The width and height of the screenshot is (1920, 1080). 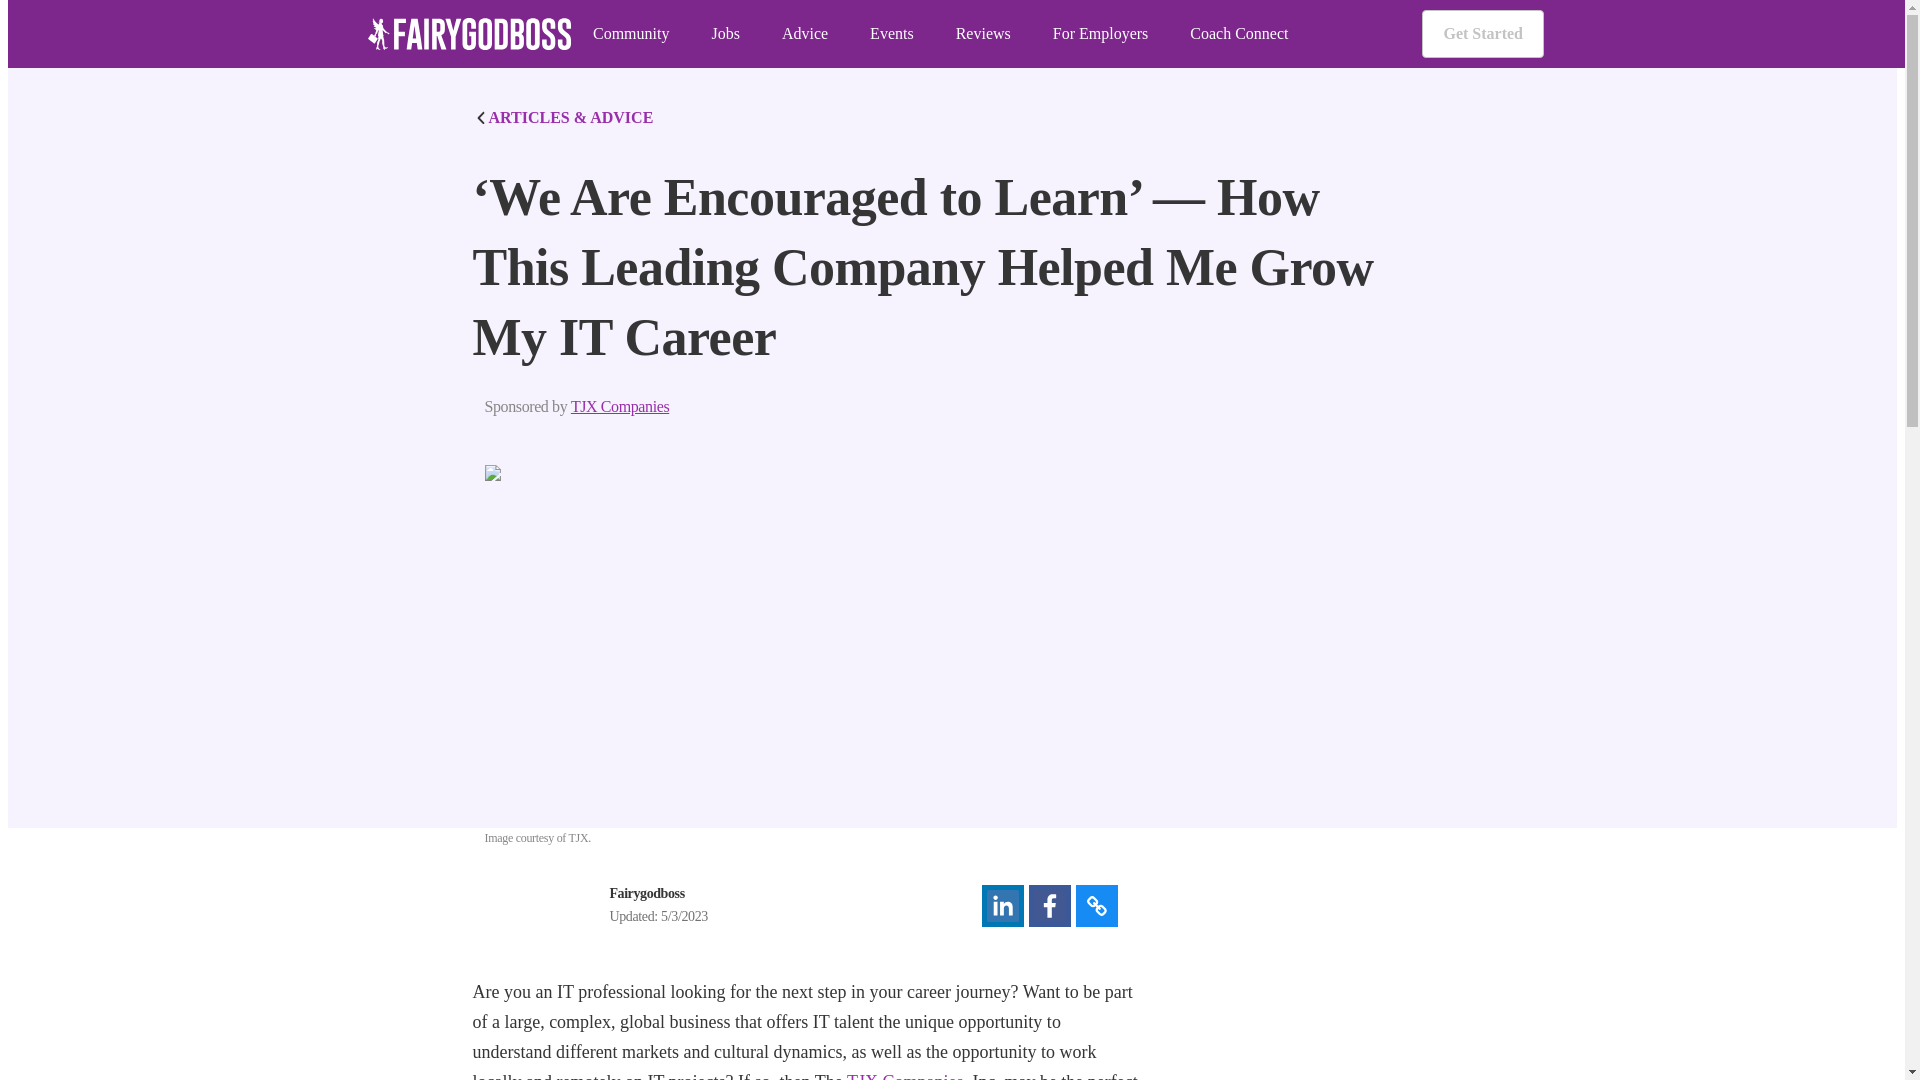 I want to click on TJX Companies, so click(x=904, y=1076).